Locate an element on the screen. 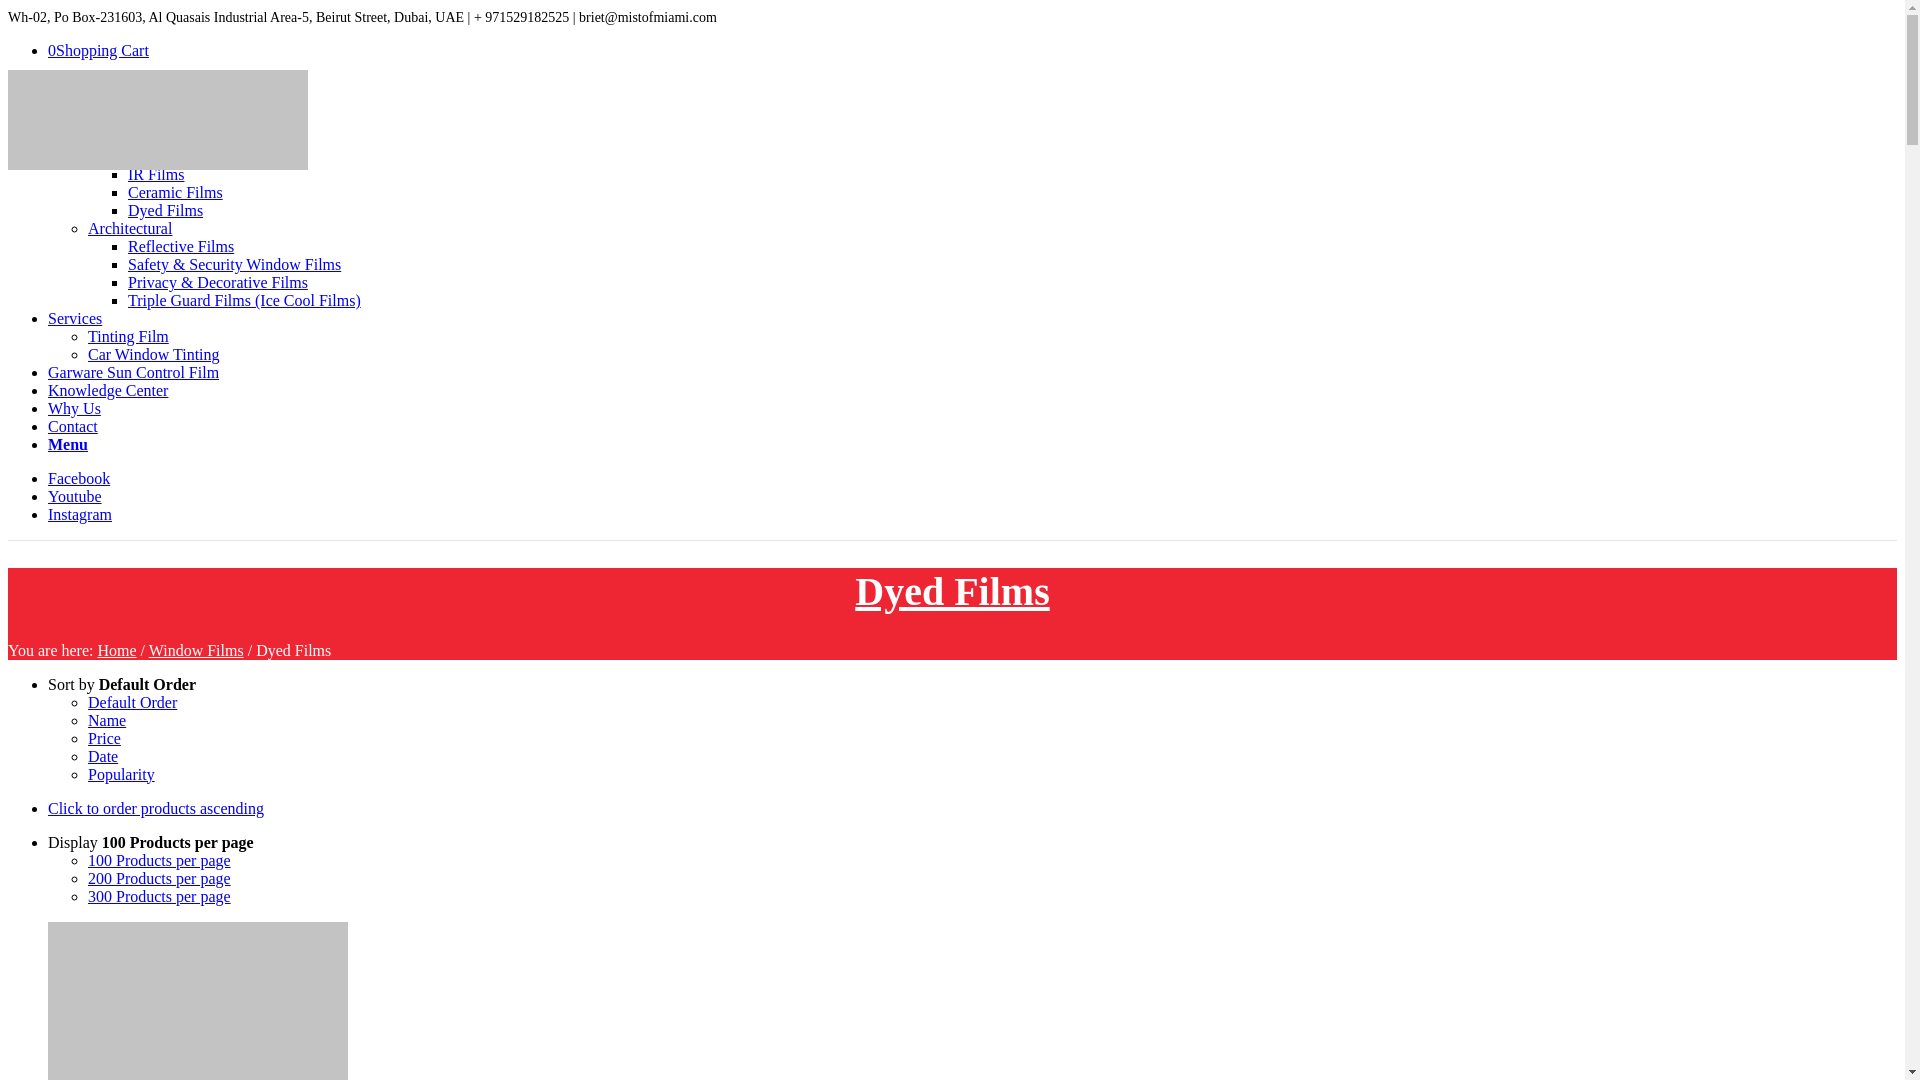  Date is located at coordinates (102, 756).